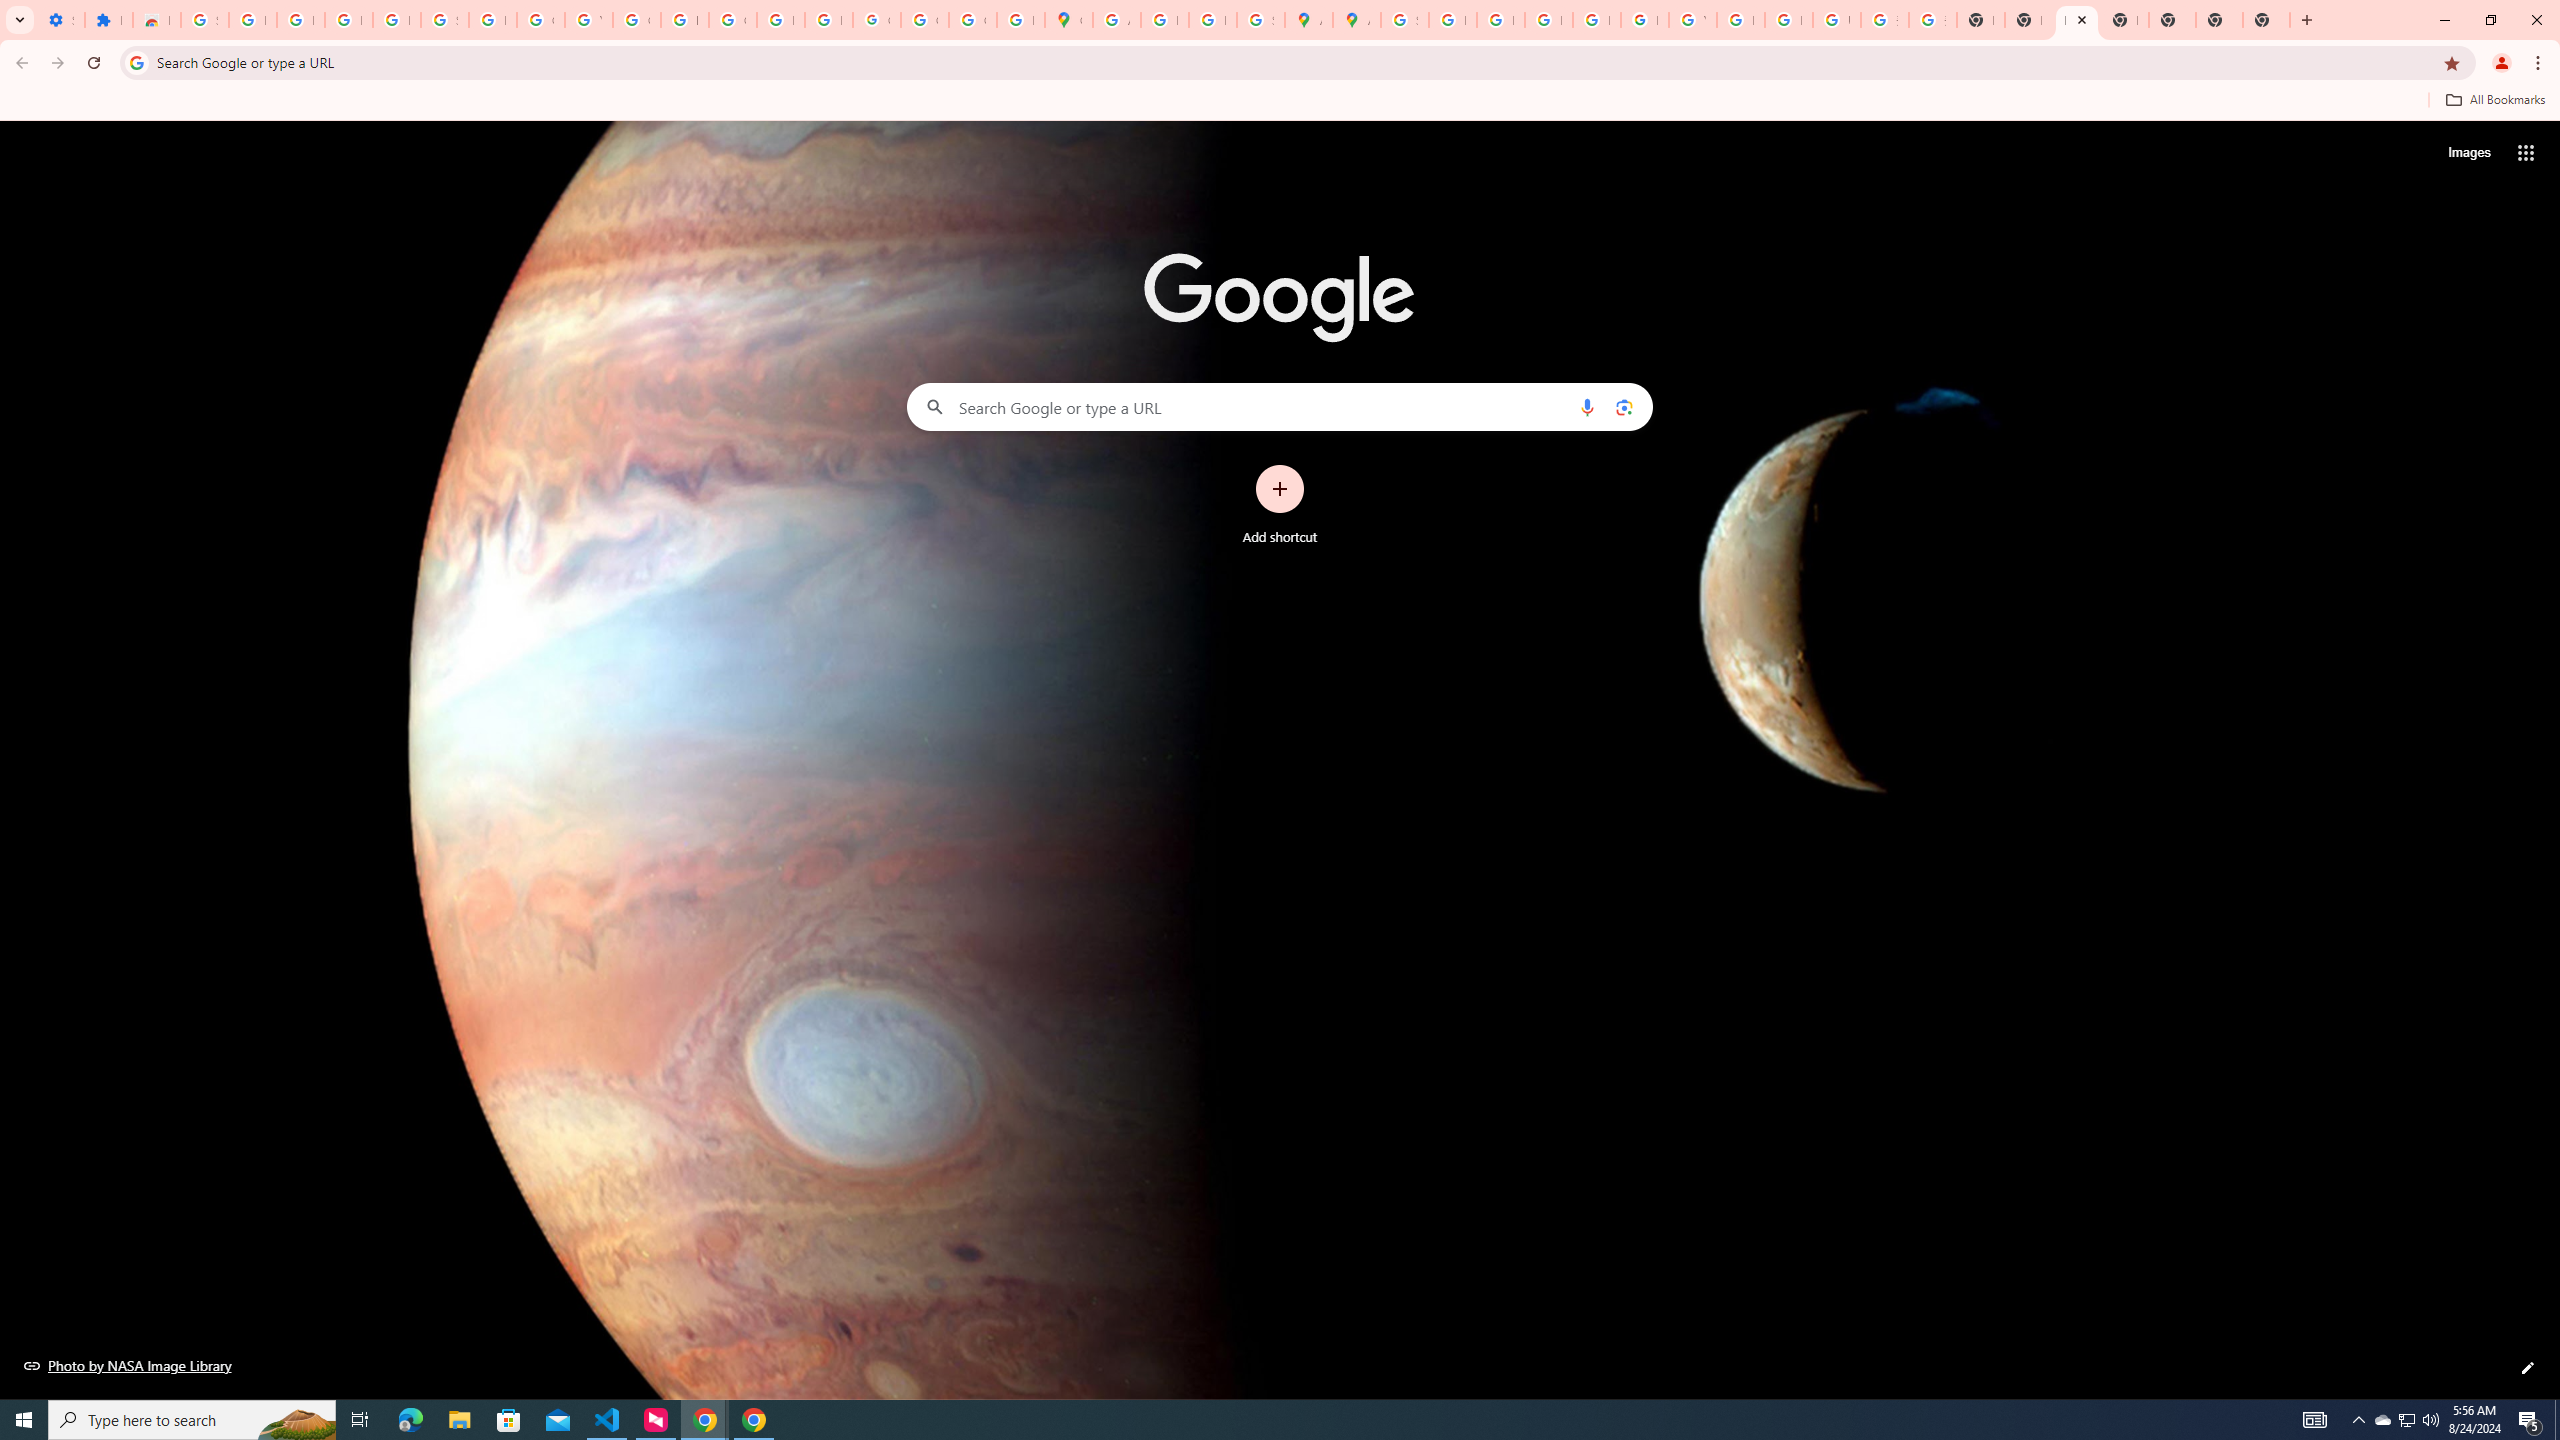  What do you see at coordinates (2468, 153) in the screenshot?
I see `Search for Images ` at bounding box center [2468, 153].